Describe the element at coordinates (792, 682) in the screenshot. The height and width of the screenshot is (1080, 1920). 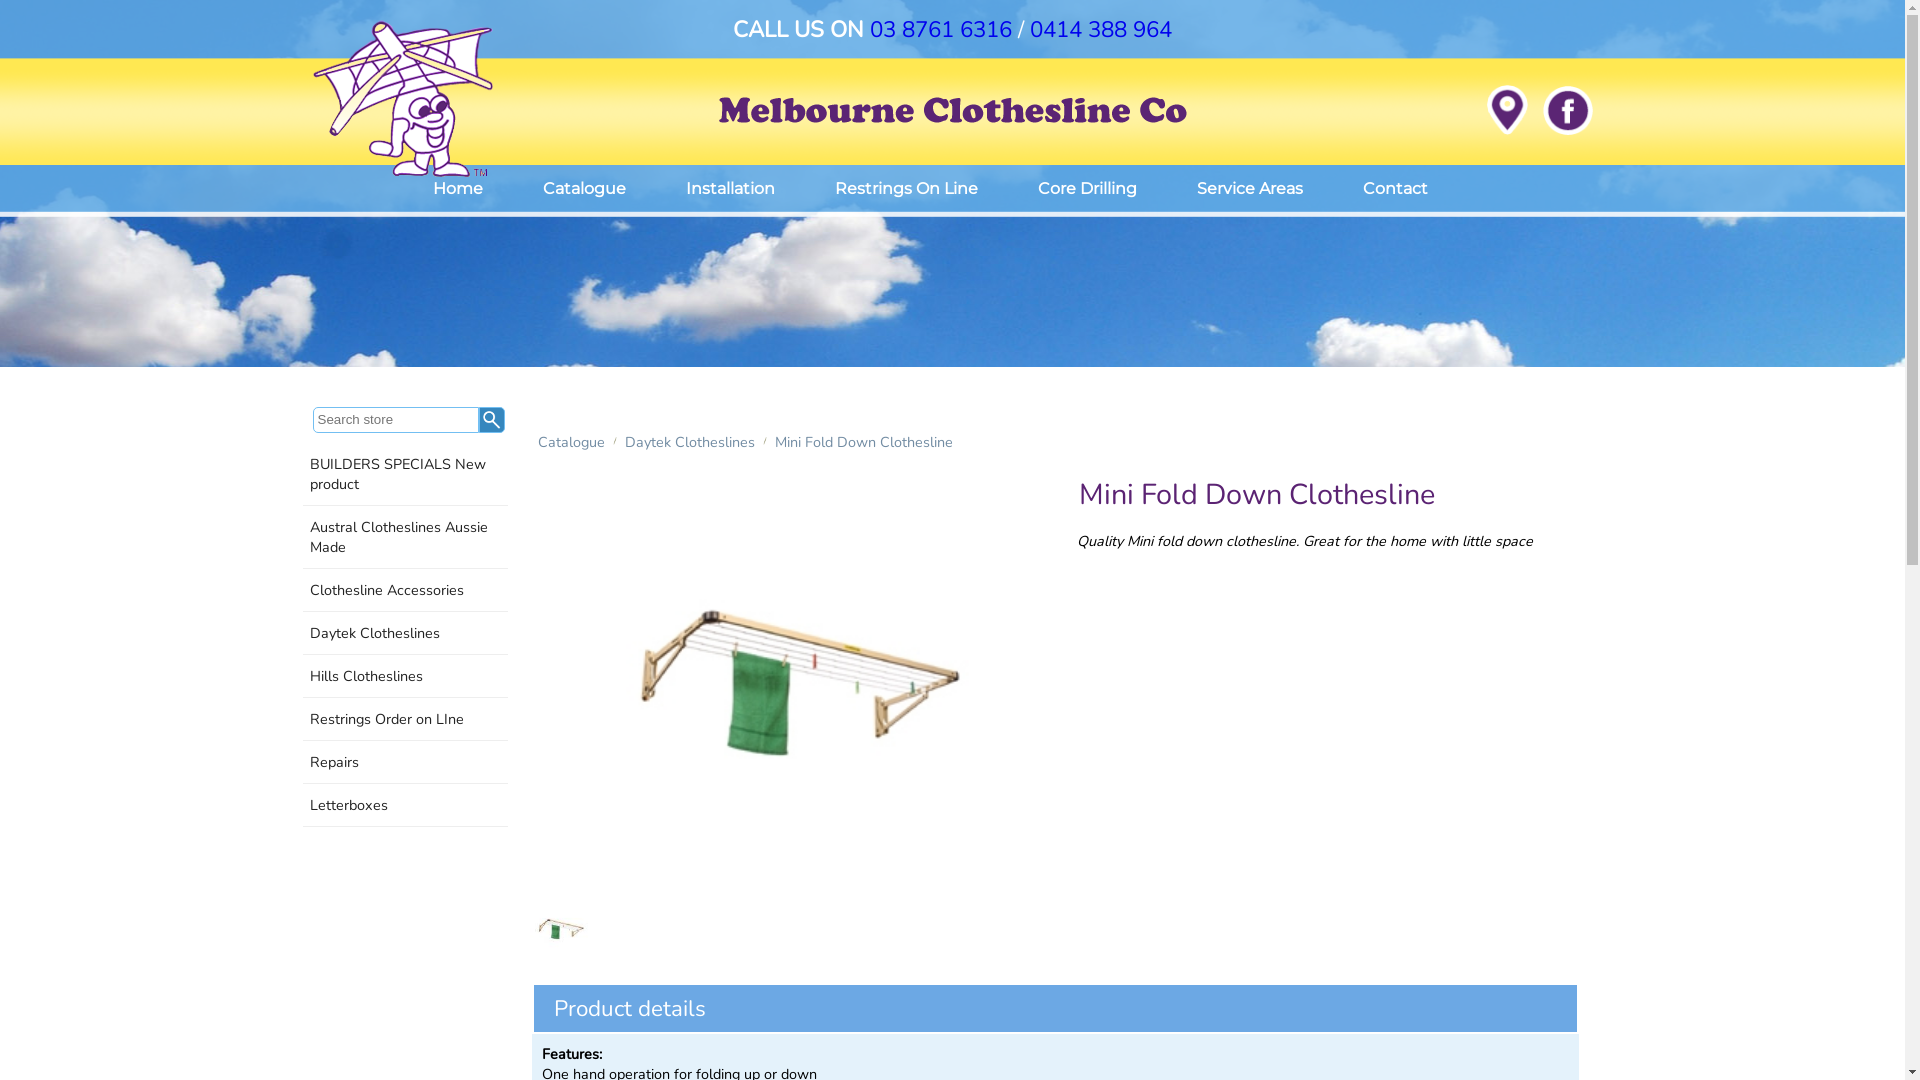
I see `Mini Fold Down Clothesline` at that location.